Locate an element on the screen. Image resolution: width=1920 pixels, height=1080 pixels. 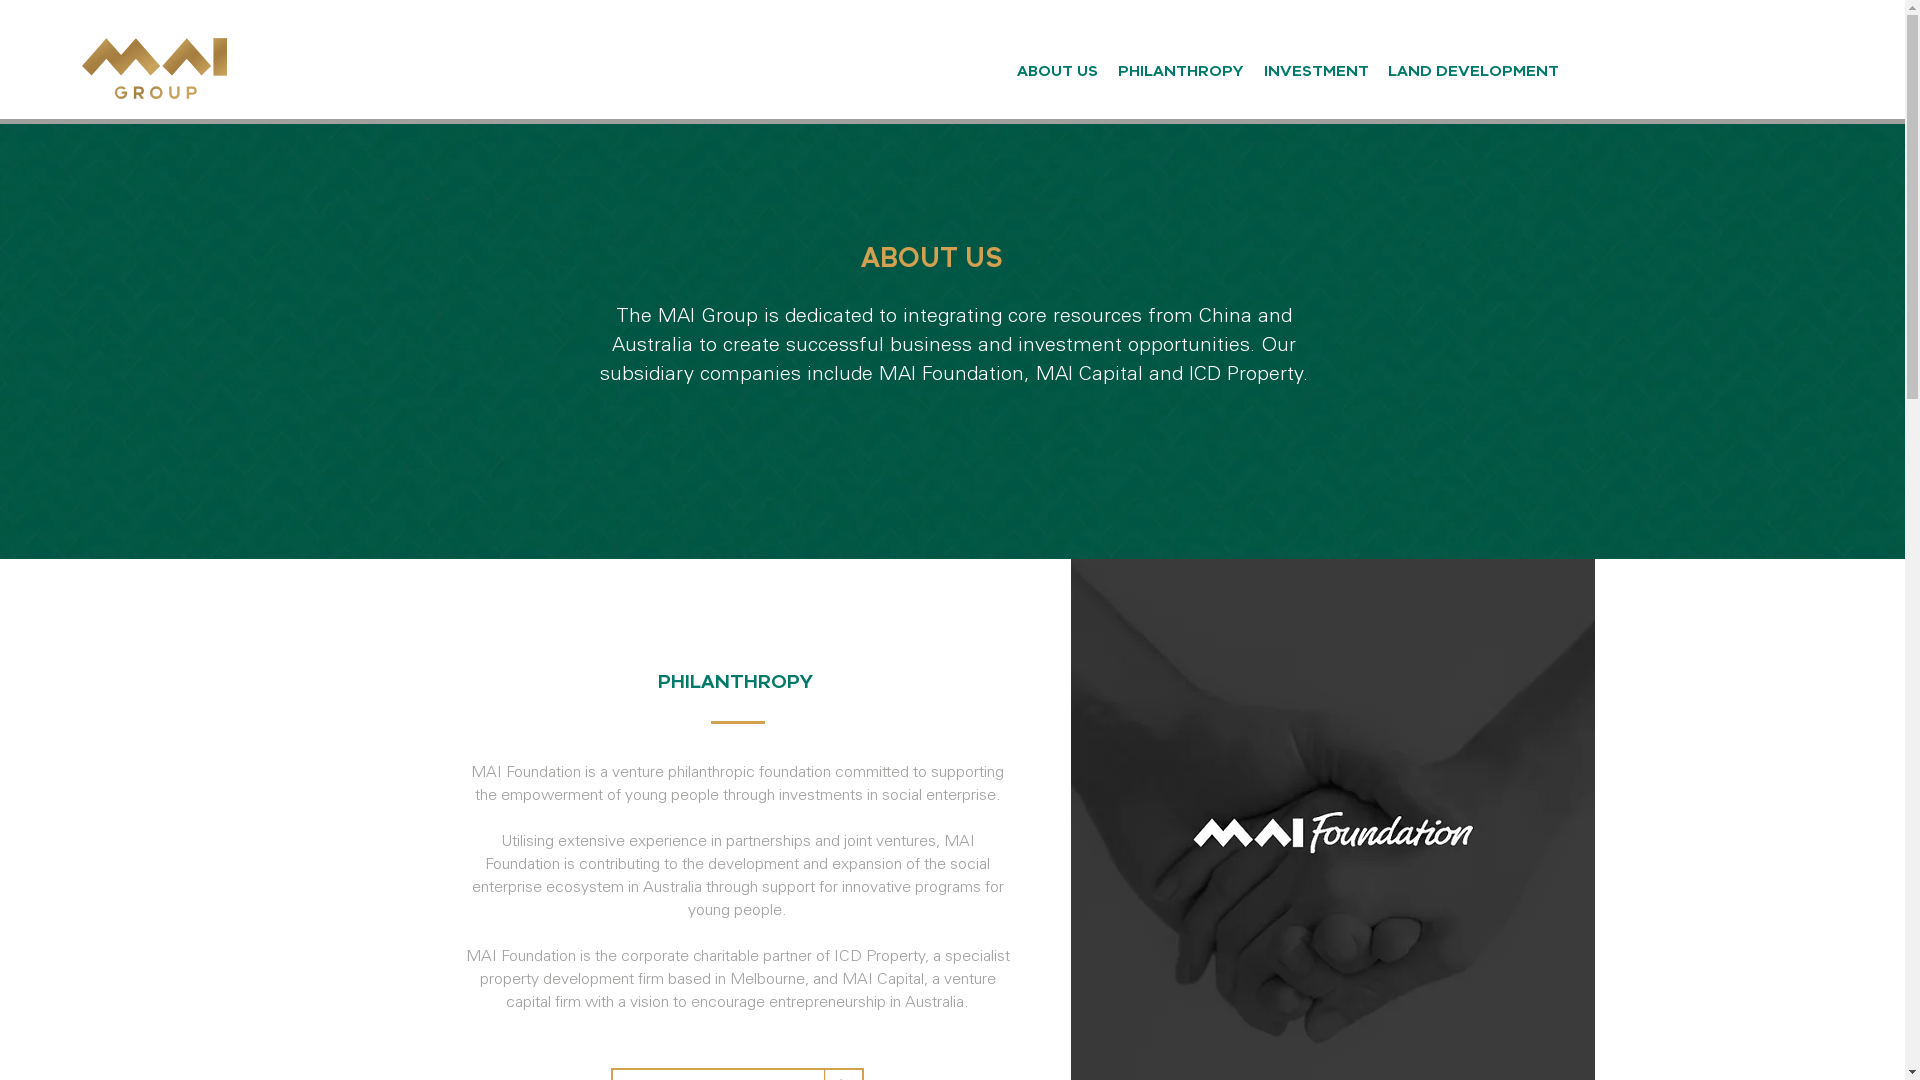
MAI Foundation is located at coordinates (950, 376).